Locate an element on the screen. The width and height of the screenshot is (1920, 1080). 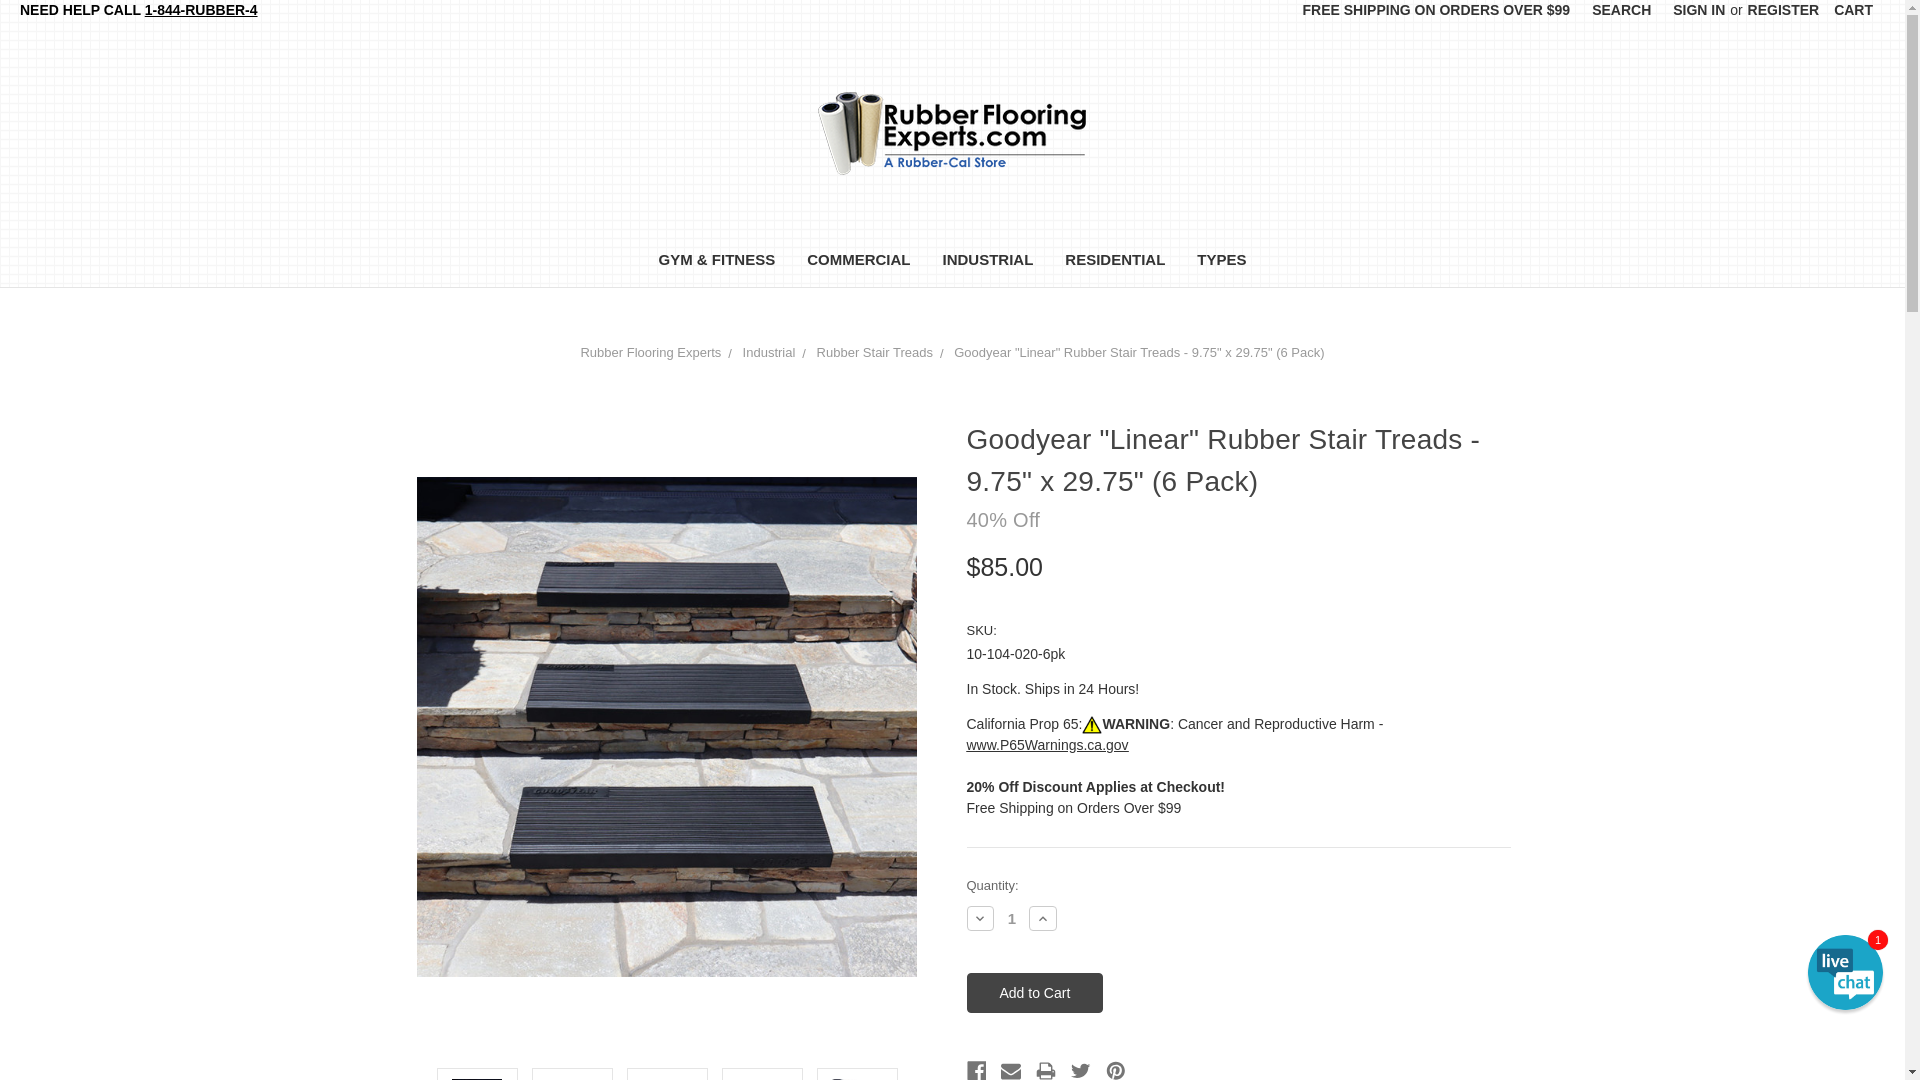
Entry Shot is located at coordinates (476, 1076).